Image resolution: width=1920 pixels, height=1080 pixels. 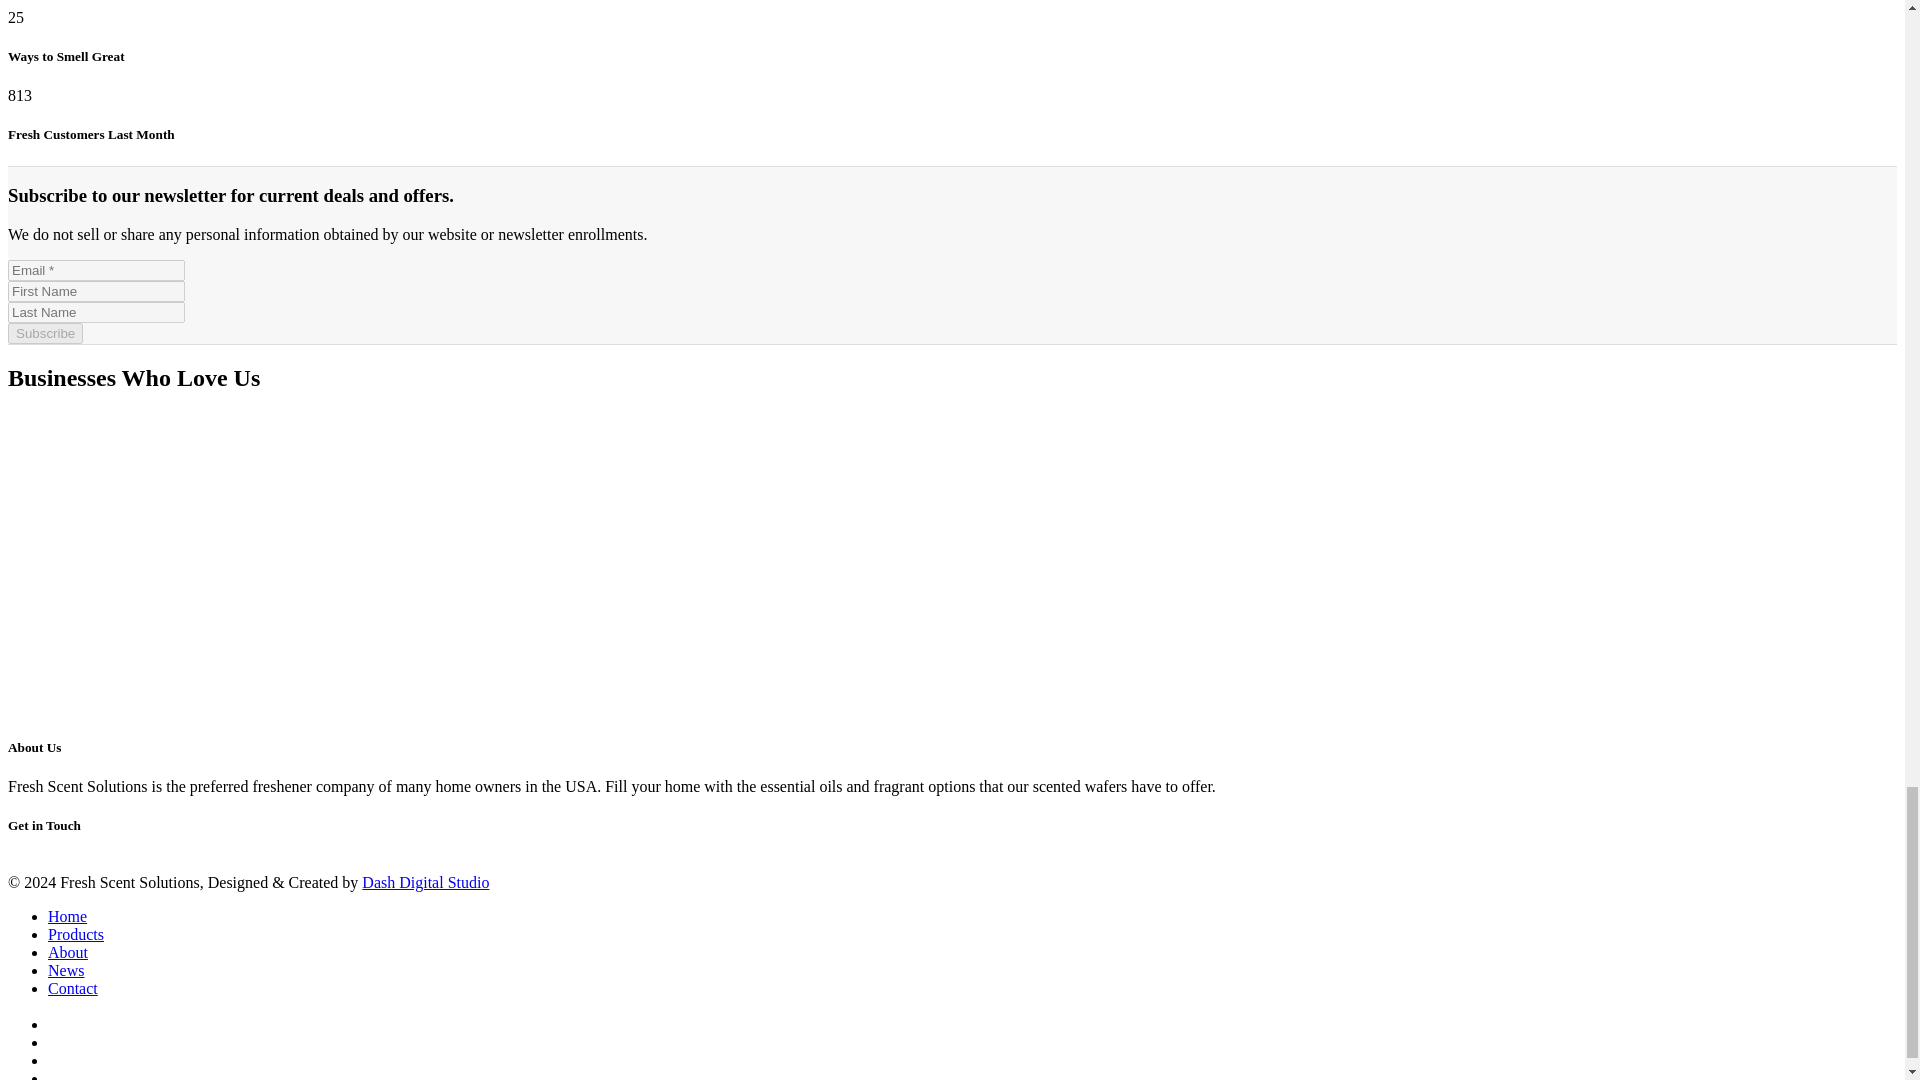 I want to click on Subscribe, so click(x=44, y=333).